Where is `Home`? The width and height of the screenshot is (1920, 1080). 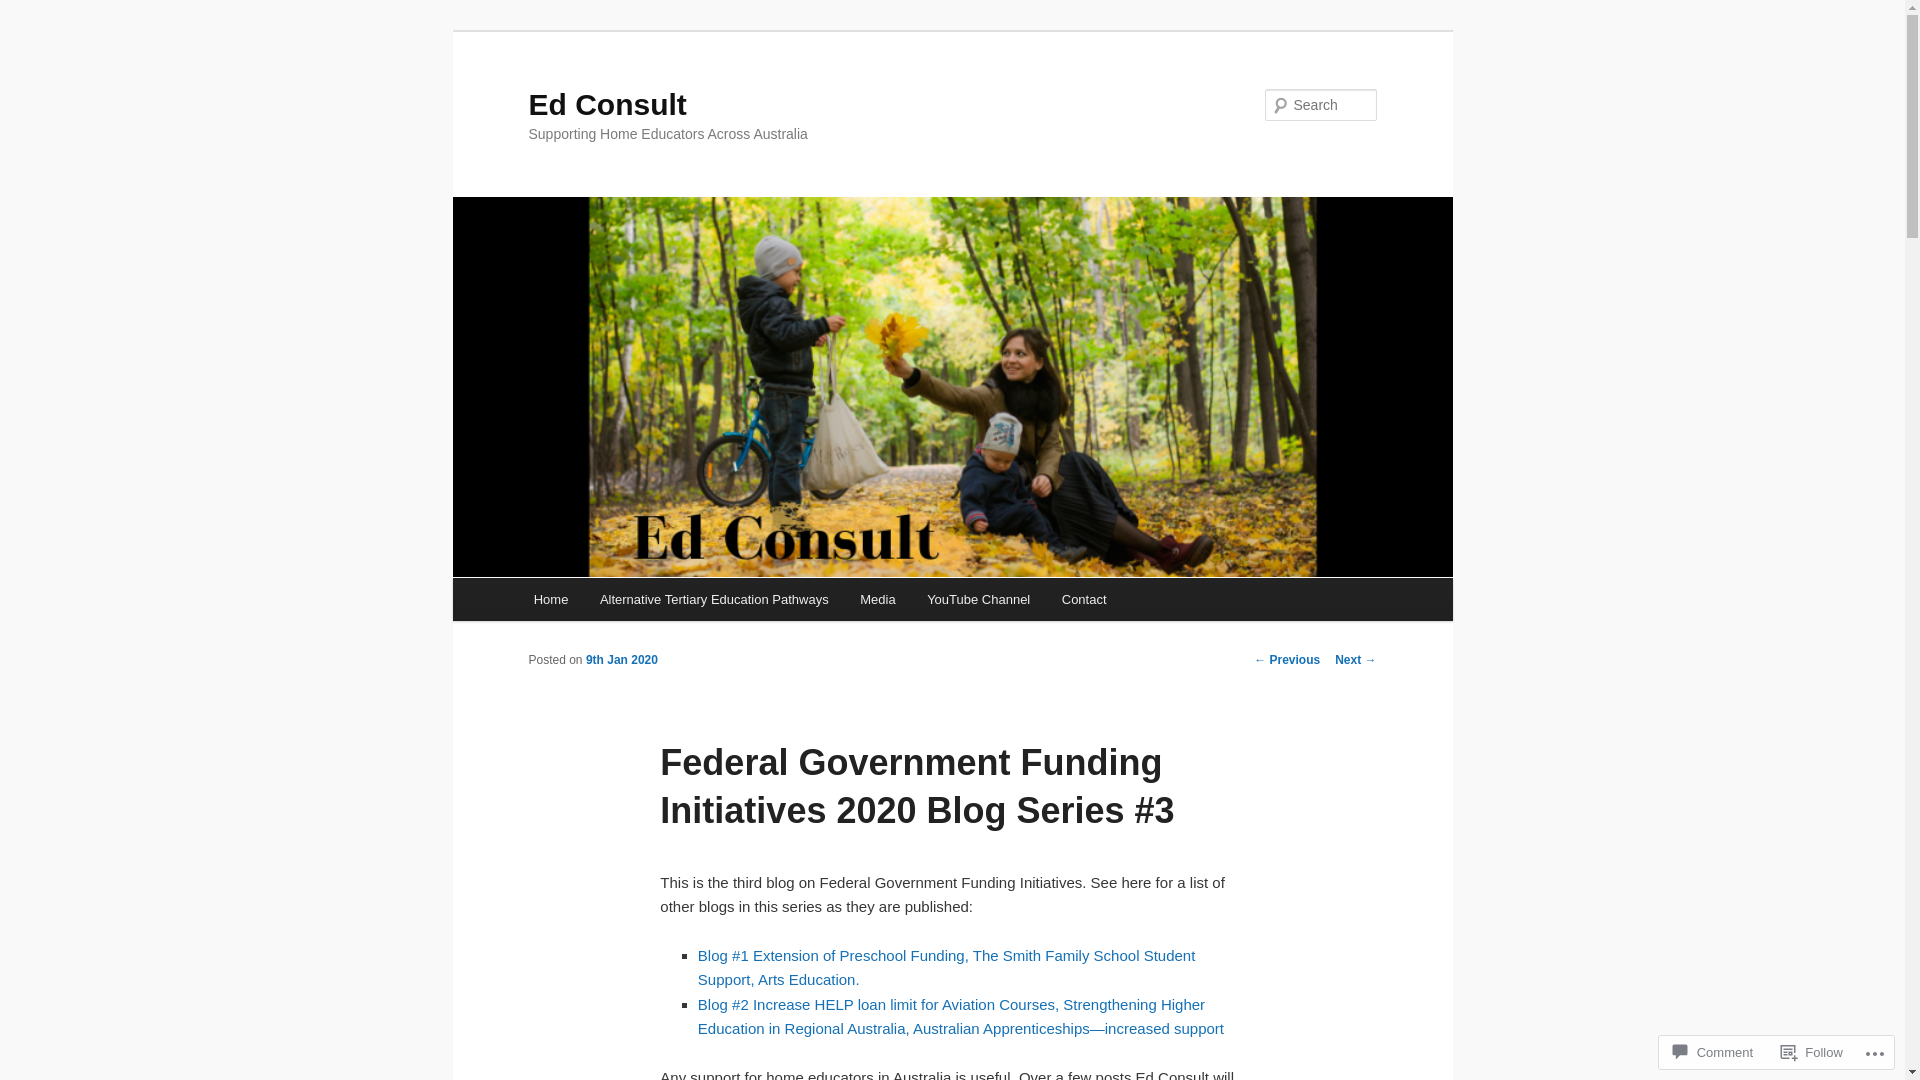 Home is located at coordinates (551, 600).